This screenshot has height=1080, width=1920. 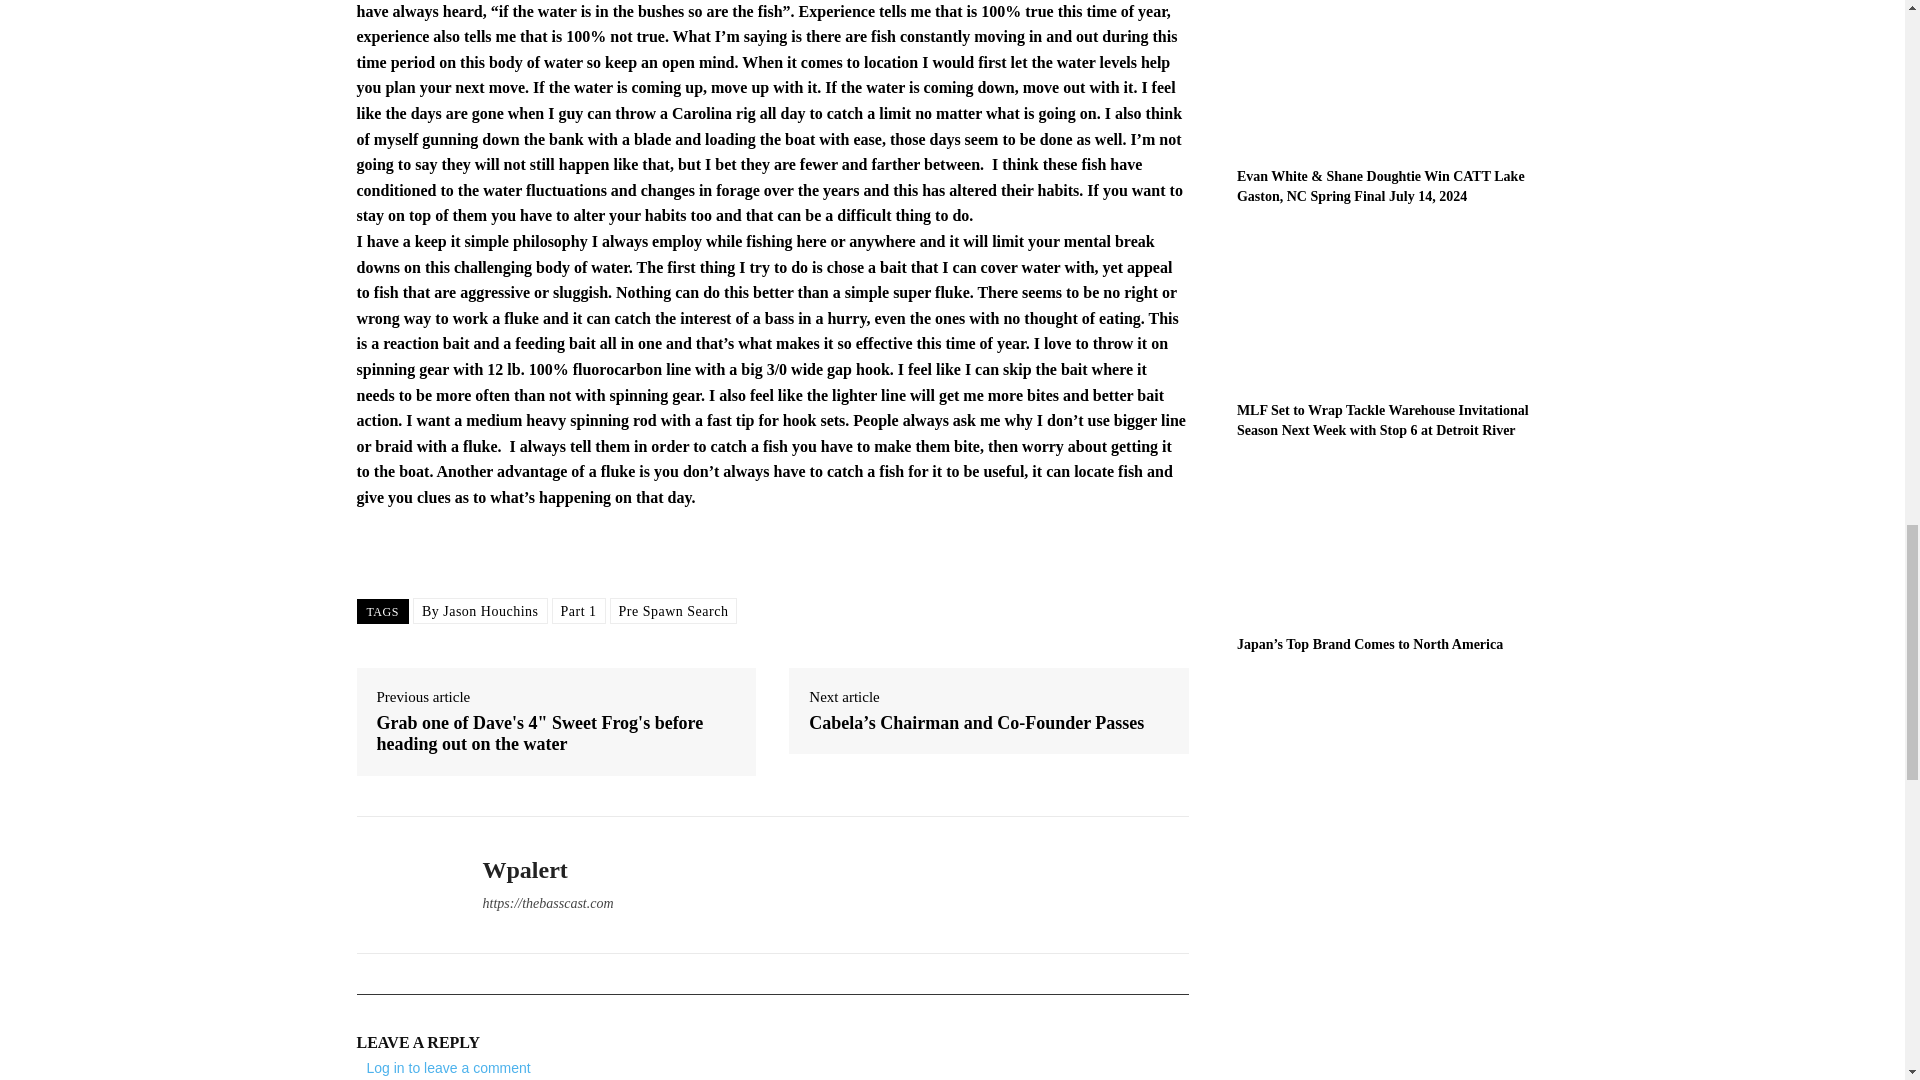 I want to click on By Jason Houchins, so click(x=480, y=611).